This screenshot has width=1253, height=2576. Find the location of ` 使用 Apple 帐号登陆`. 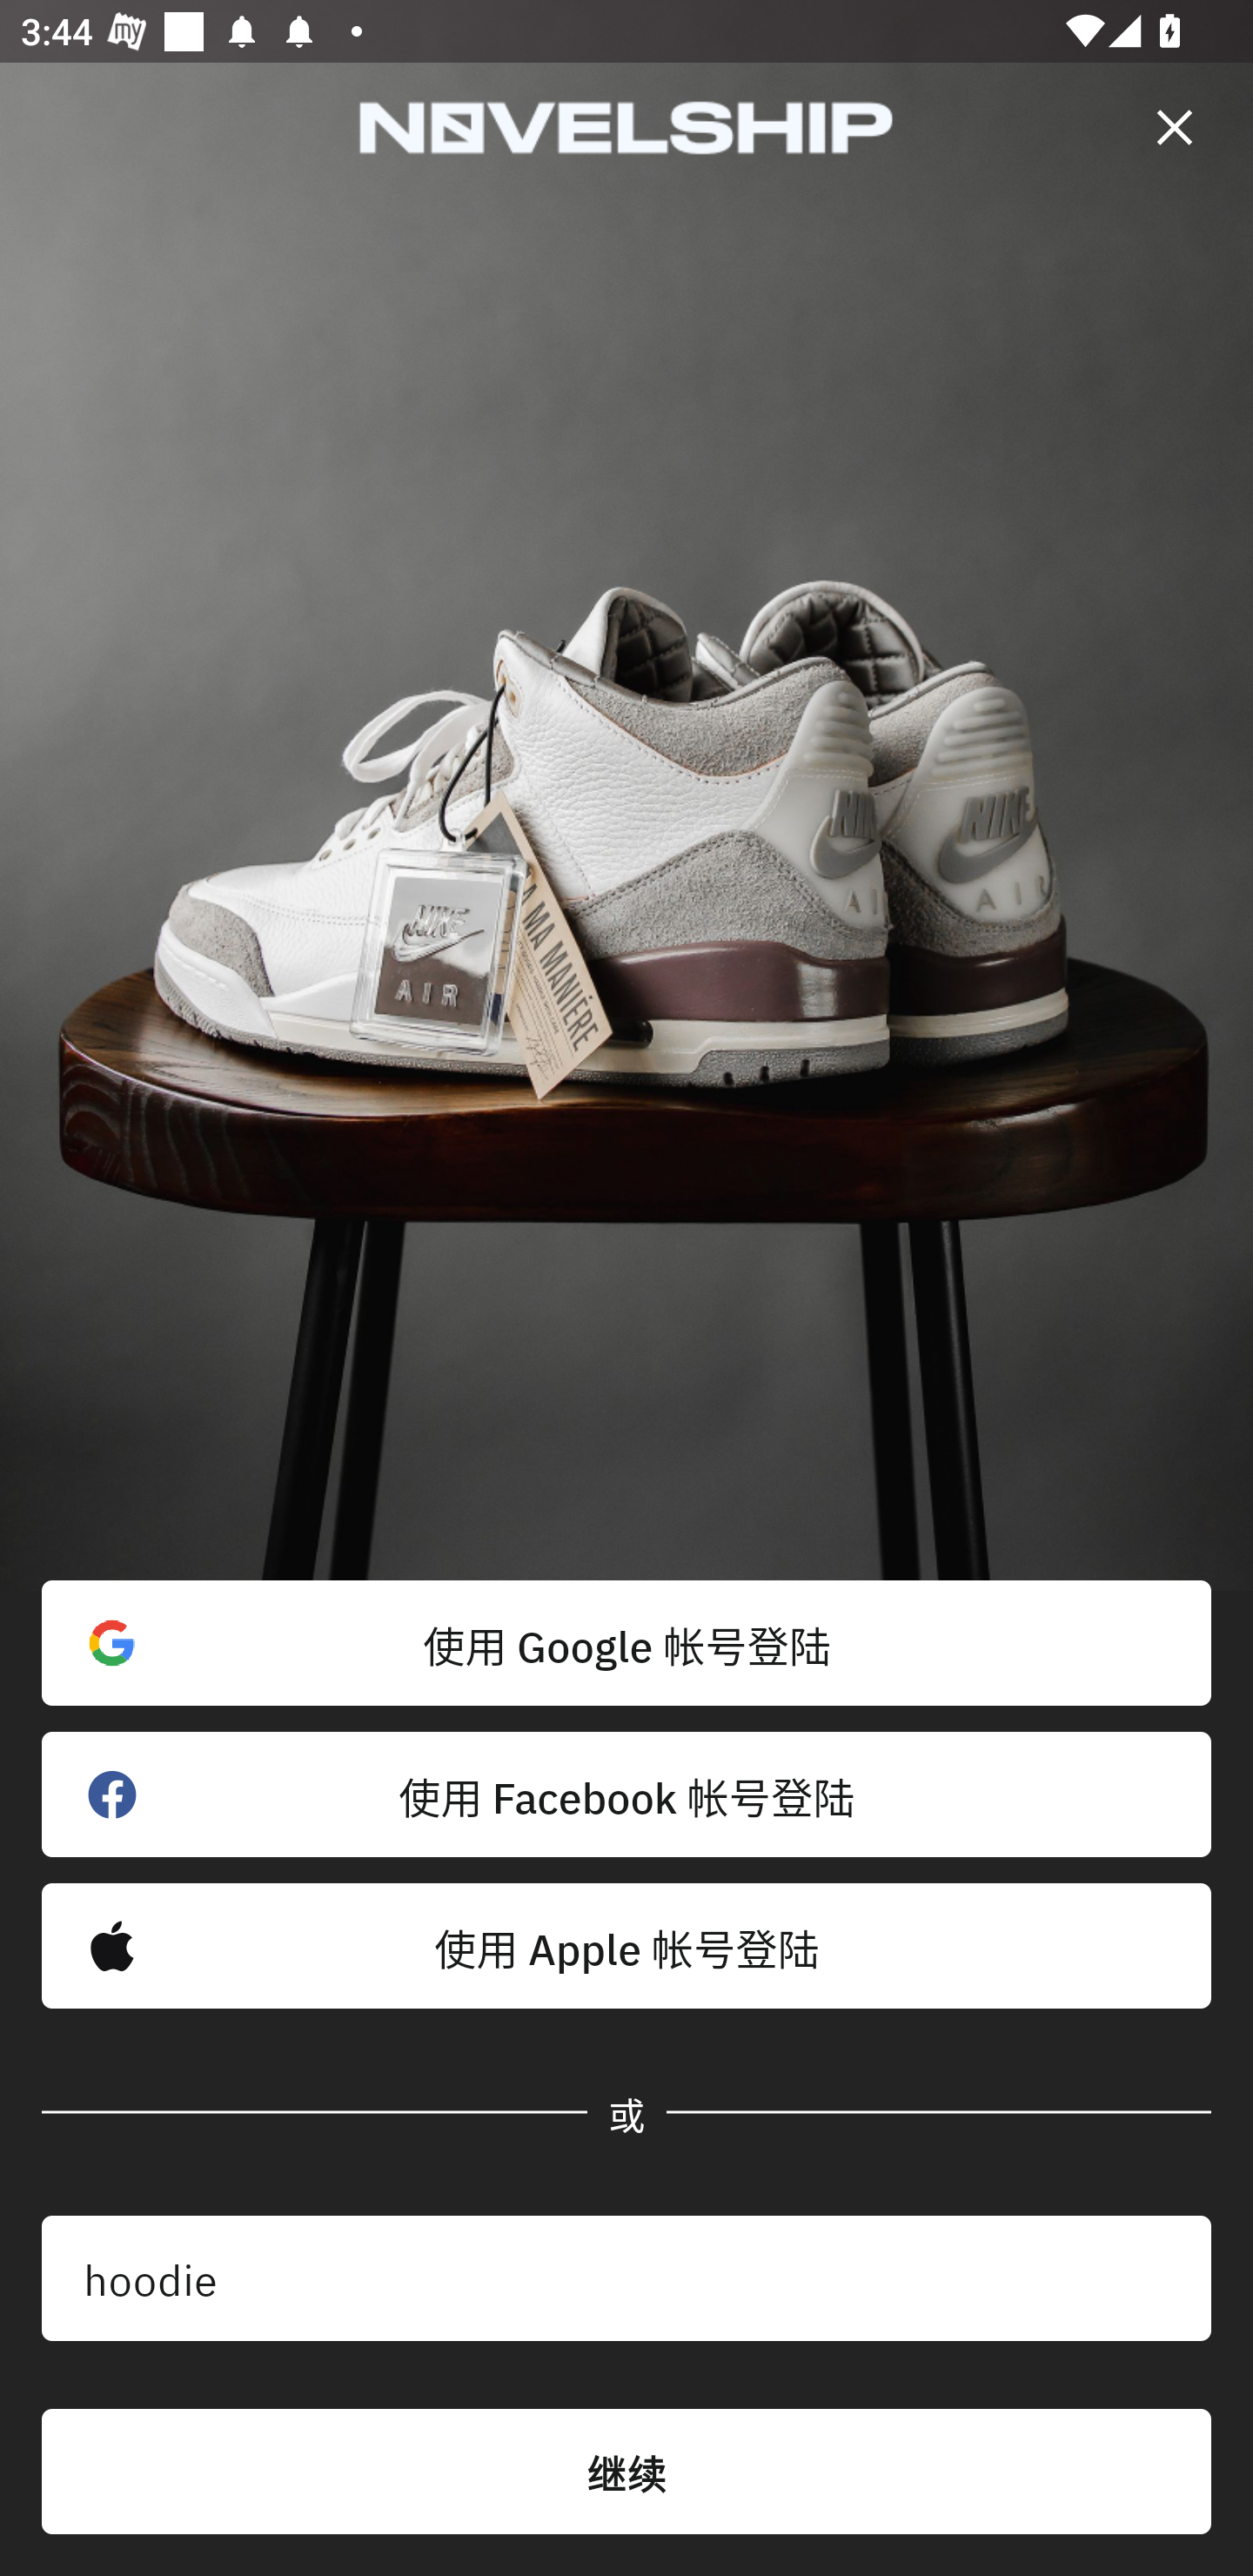

 使用 Apple 帐号登陆 is located at coordinates (626, 1946).